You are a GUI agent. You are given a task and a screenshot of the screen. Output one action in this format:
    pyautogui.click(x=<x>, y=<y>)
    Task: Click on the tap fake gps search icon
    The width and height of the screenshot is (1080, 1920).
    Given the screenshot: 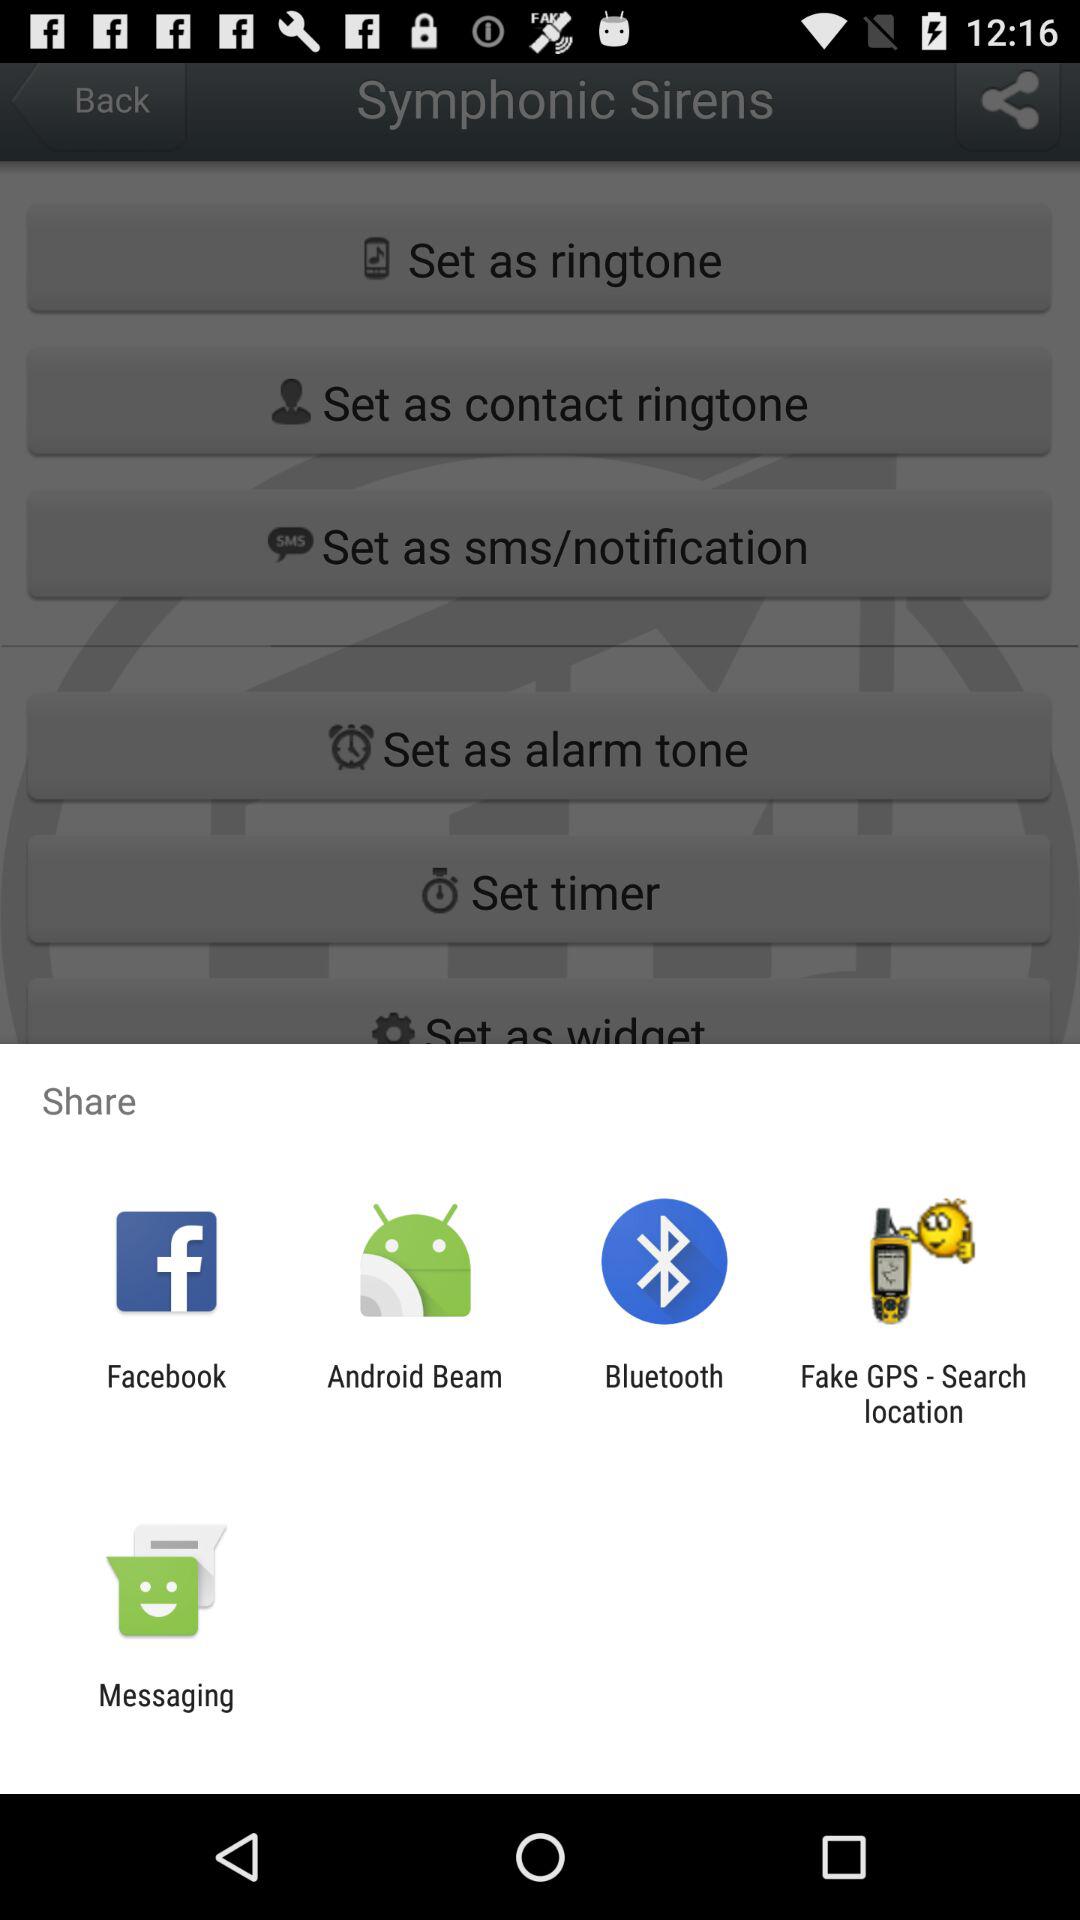 What is the action you would take?
    pyautogui.click(x=913, y=1393)
    